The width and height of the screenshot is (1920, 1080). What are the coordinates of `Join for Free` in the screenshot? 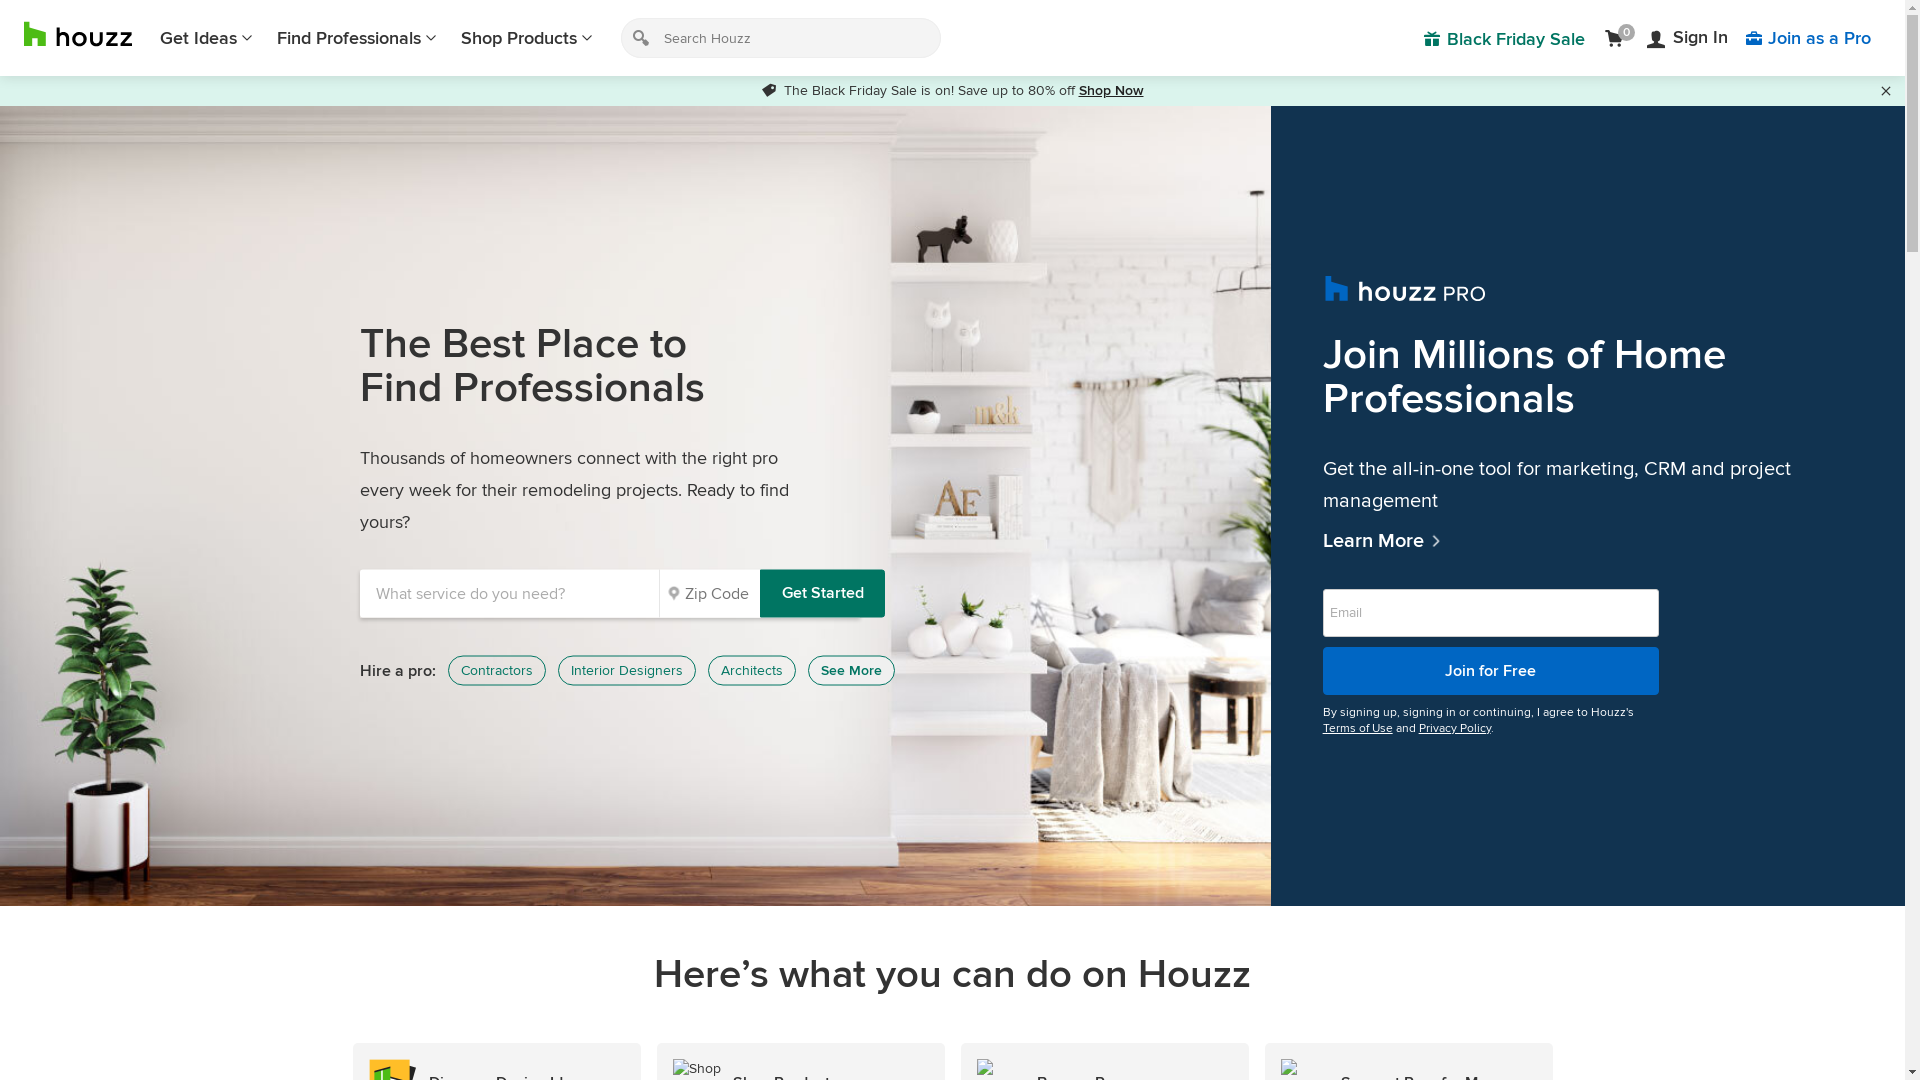 It's located at (1491, 670).